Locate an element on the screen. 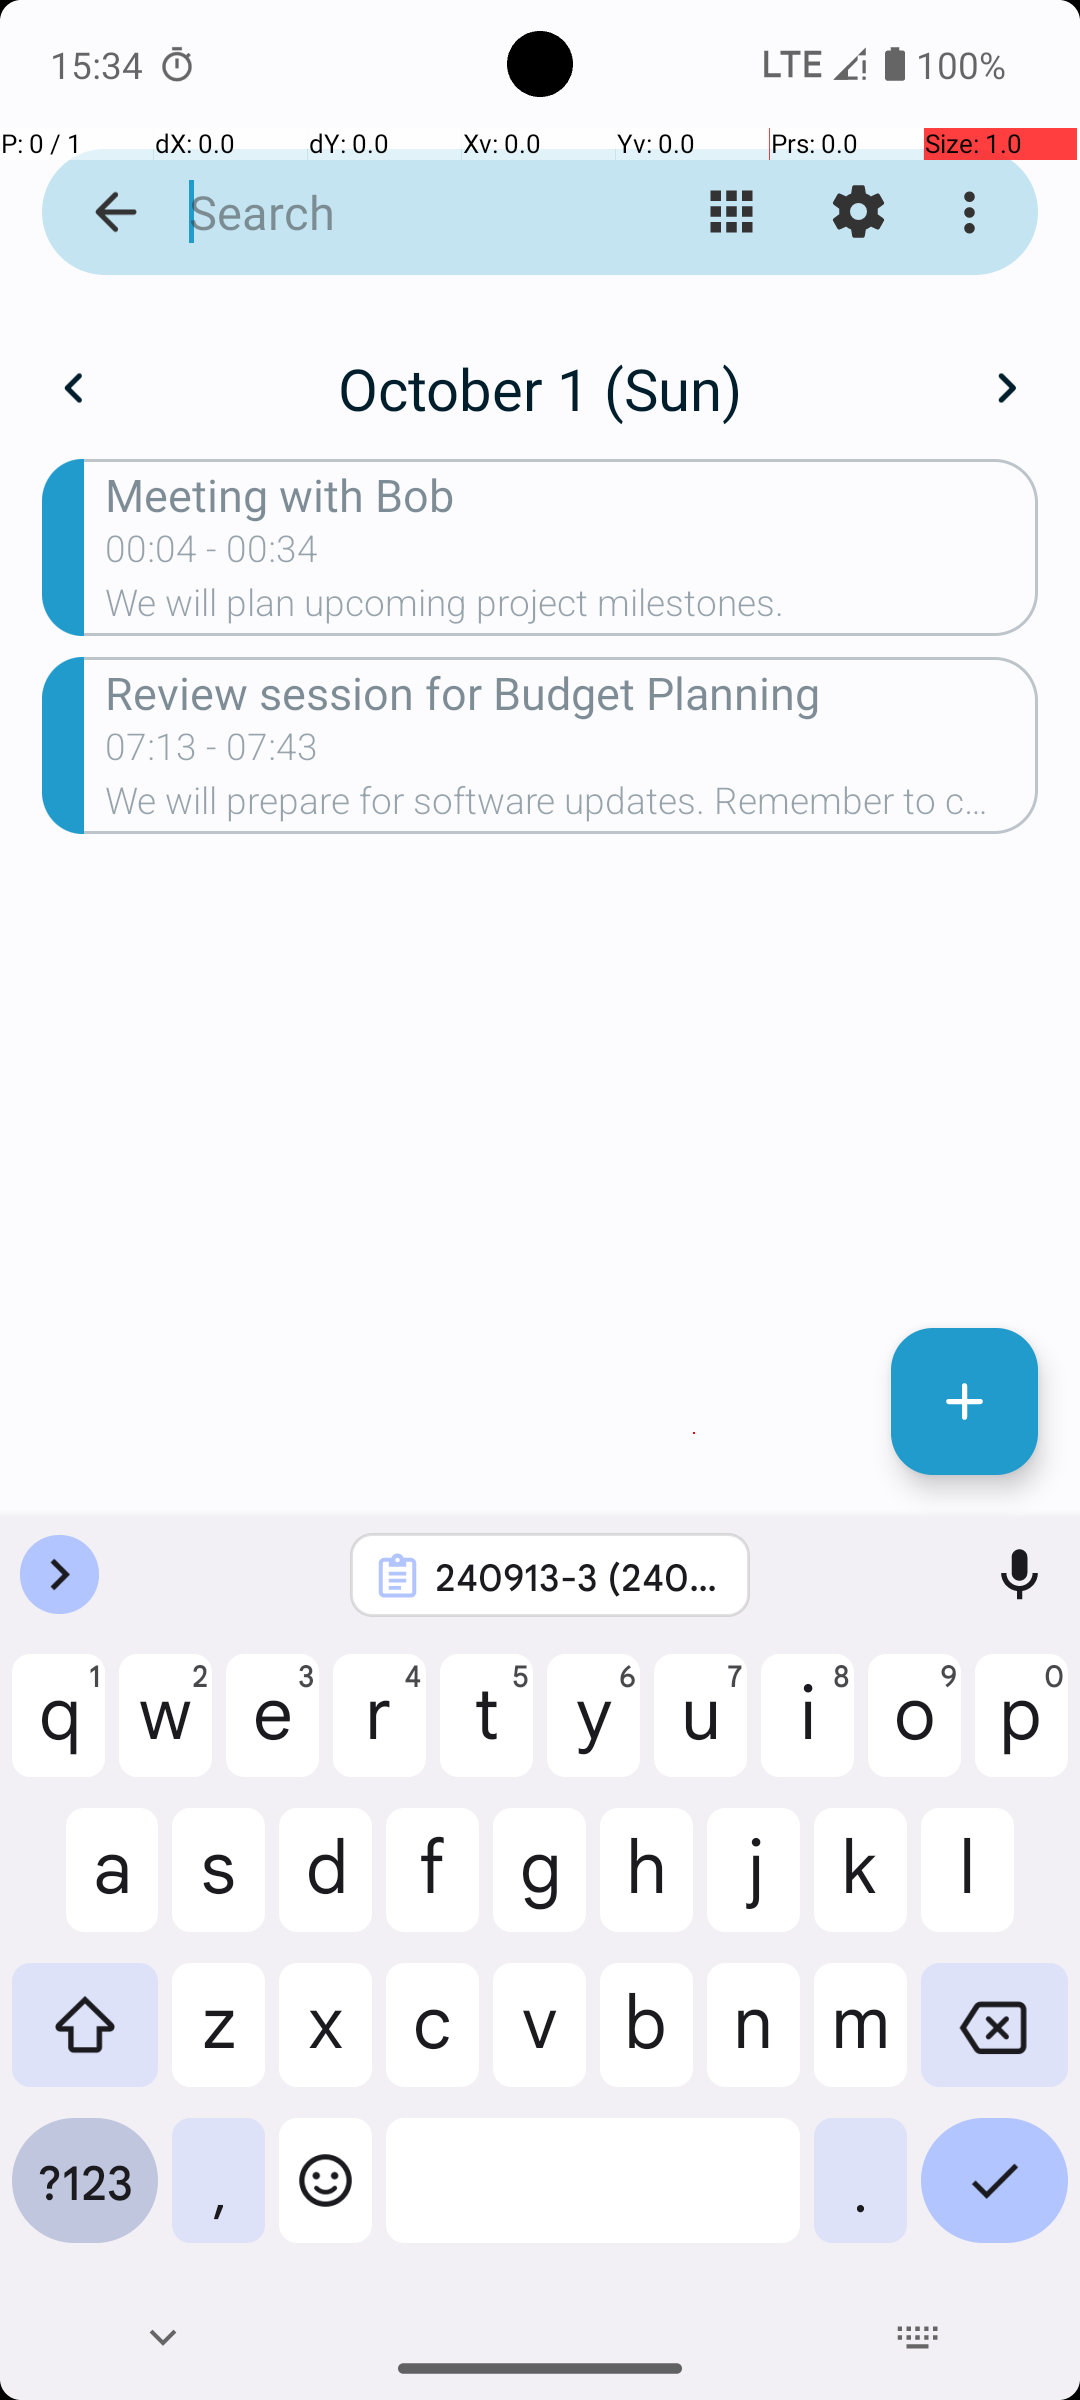  We will prepare for software updates. Remember to confirm attendance. is located at coordinates (572, 806).